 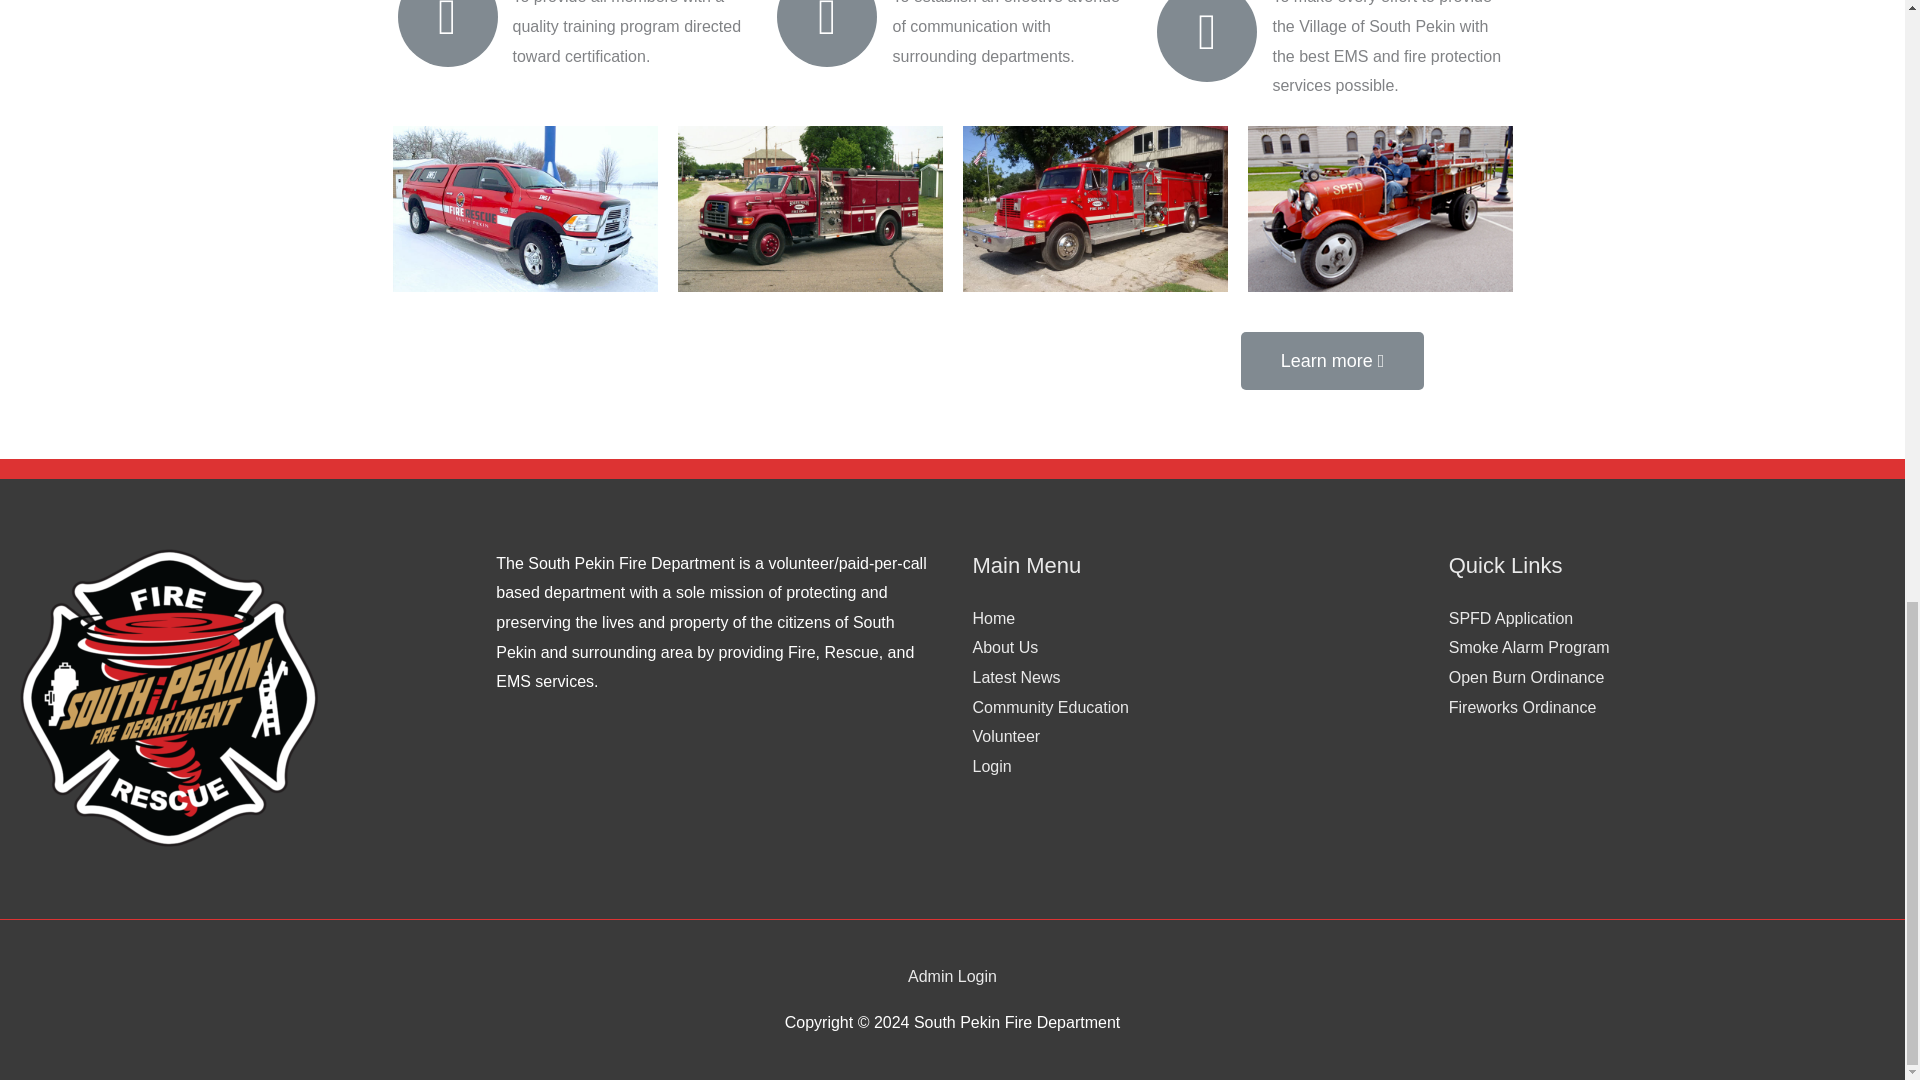 What do you see at coordinates (1512, 618) in the screenshot?
I see `SPFD Application` at bounding box center [1512, 618].